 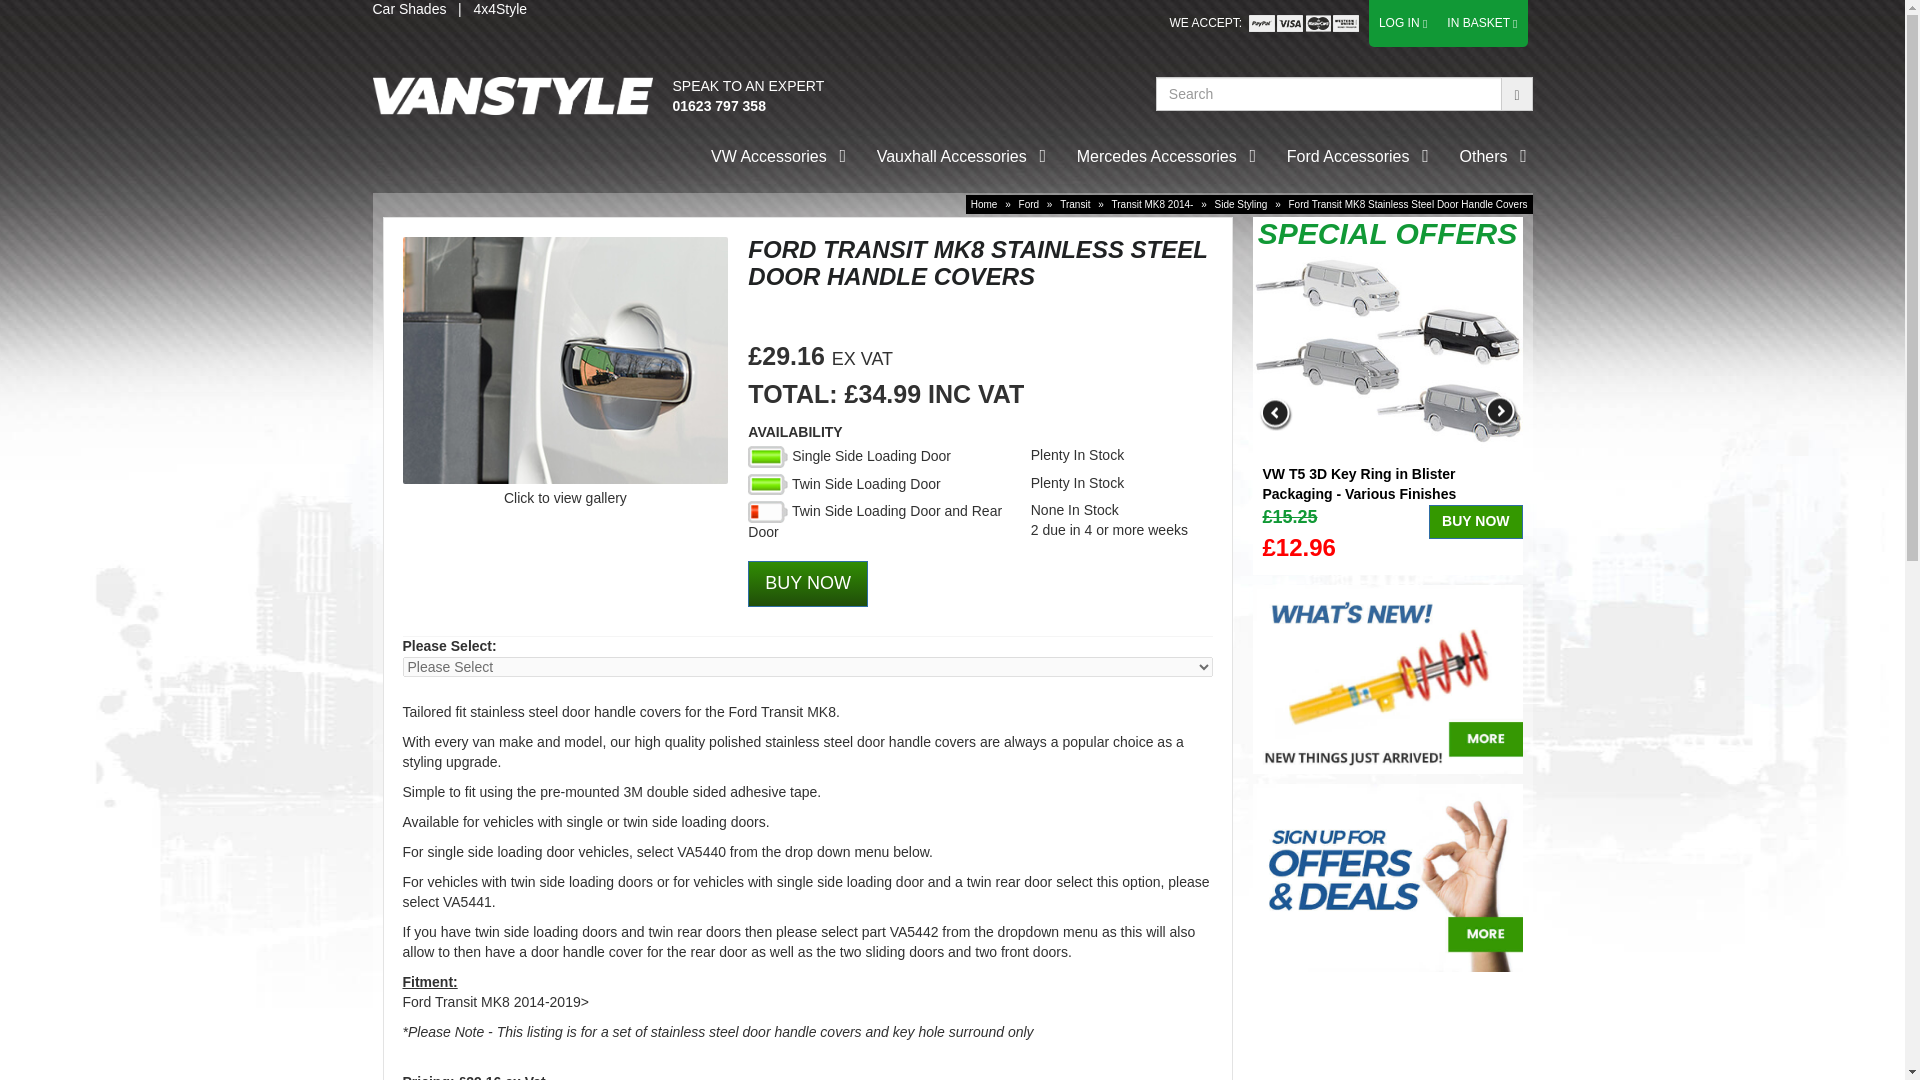 I want to click on Currently None In Stock, so click(x=768, y=512).